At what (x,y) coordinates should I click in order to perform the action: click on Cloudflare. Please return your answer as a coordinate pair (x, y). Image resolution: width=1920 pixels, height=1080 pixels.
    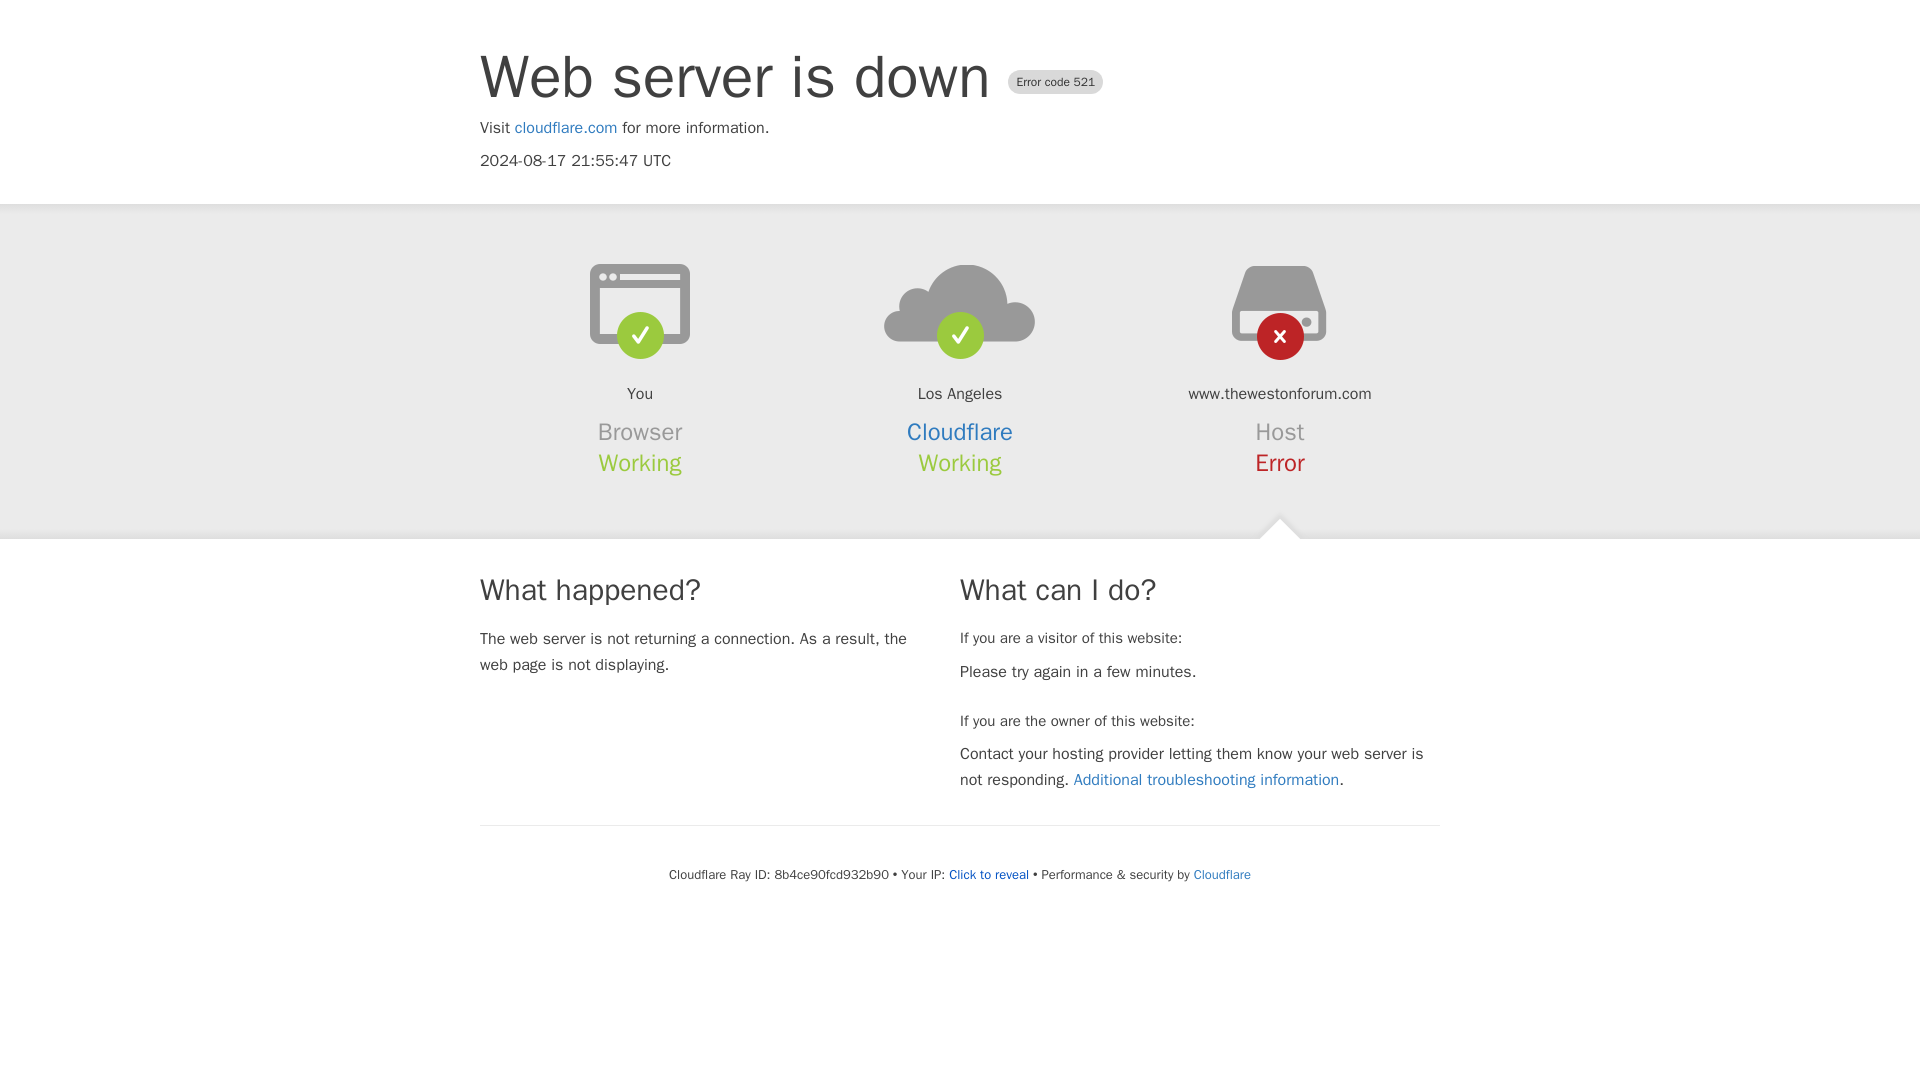
    Looking at the image, I should click on (1222, 874).